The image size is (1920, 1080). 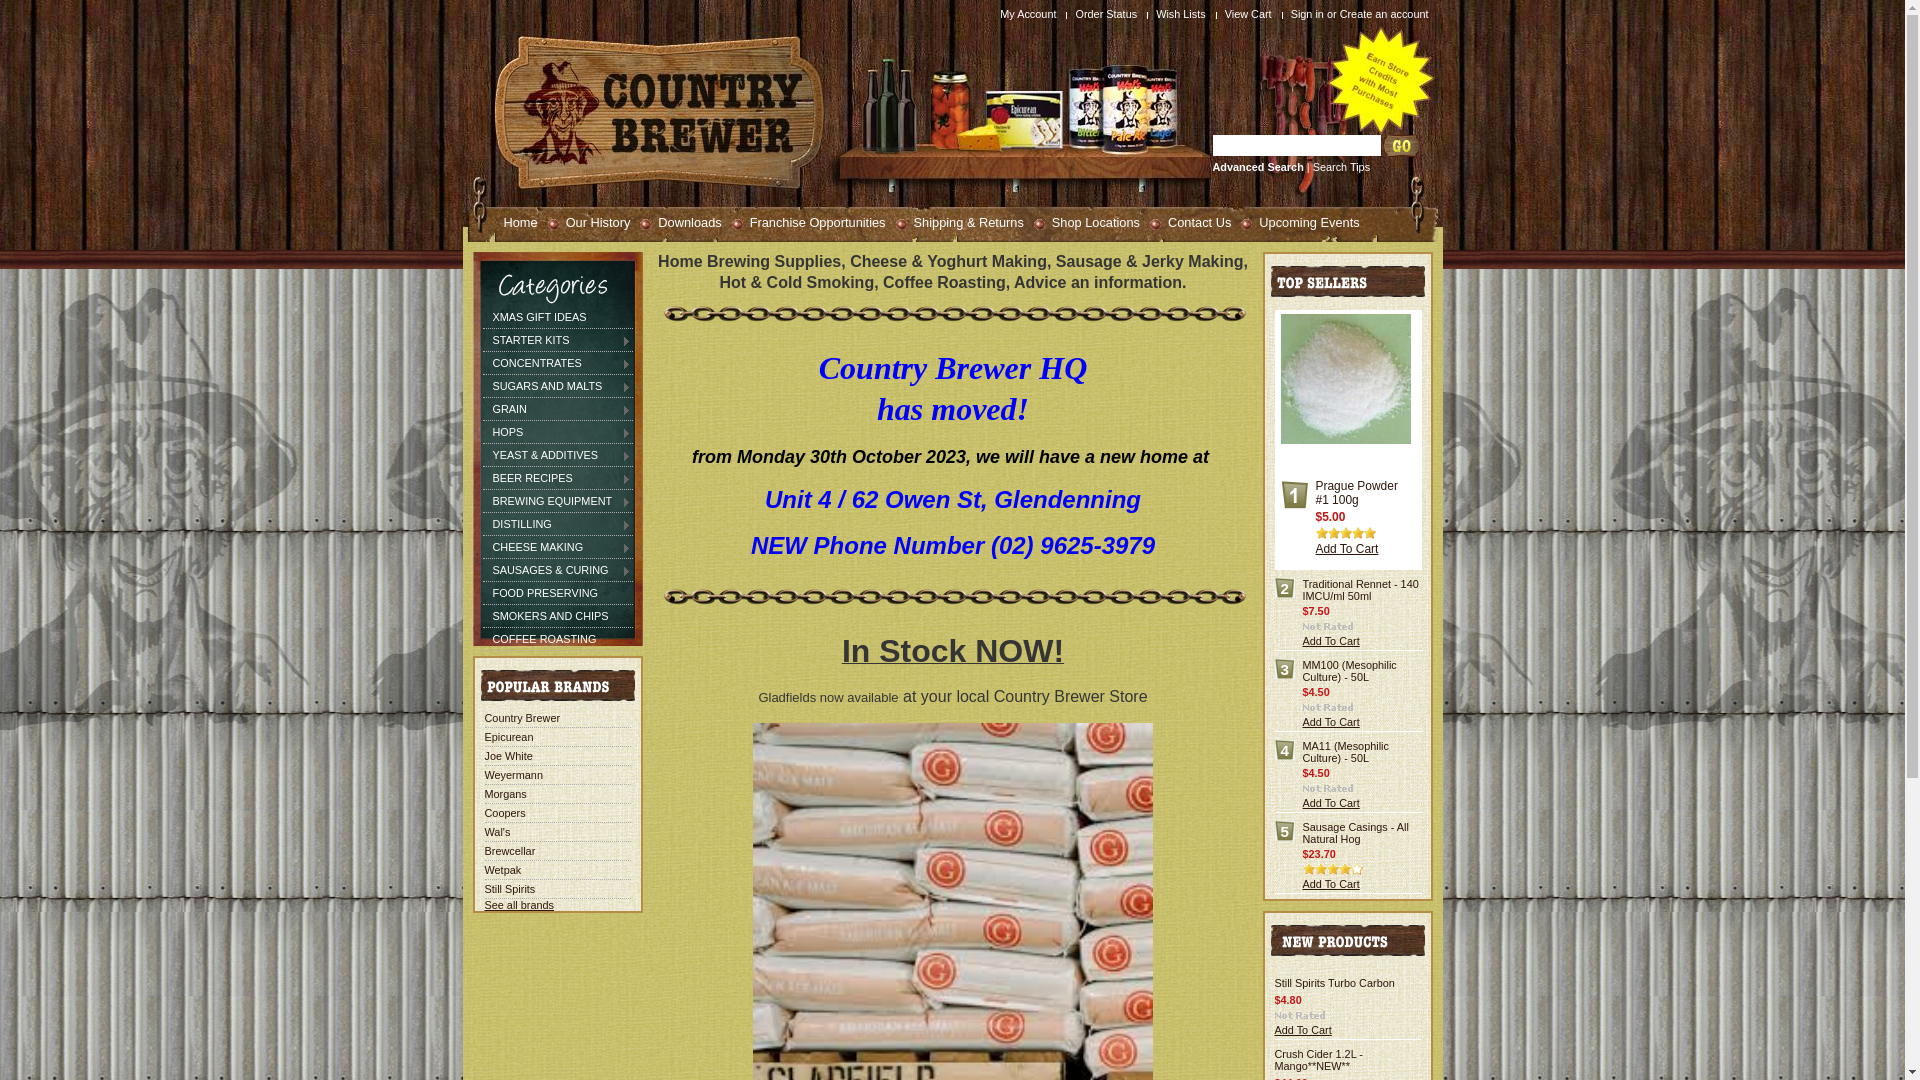 What do you see at coordinates (1184, 14) in the screenshot?
I see `Wish Lists` at bounding box center [1184, 14].